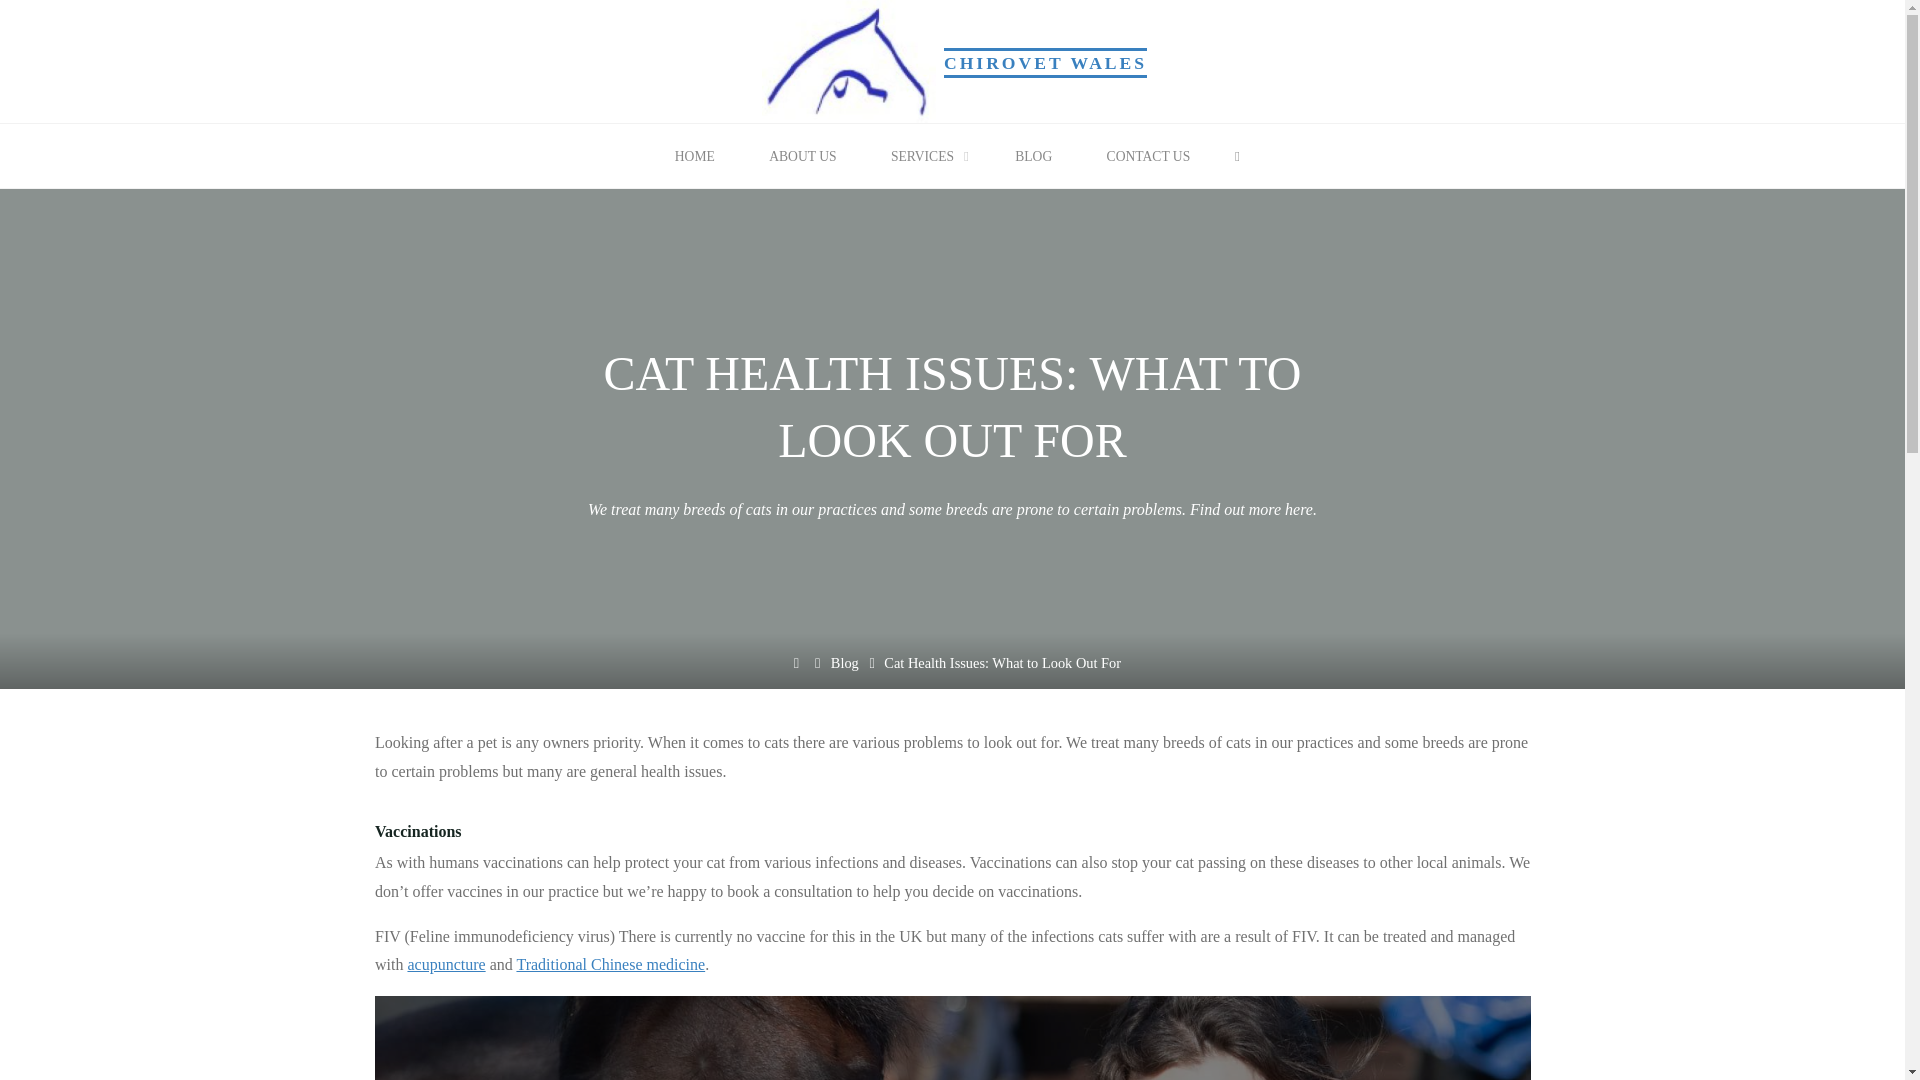 The image size is (1920, 1080). I want to click on Home, so click(796, 676).